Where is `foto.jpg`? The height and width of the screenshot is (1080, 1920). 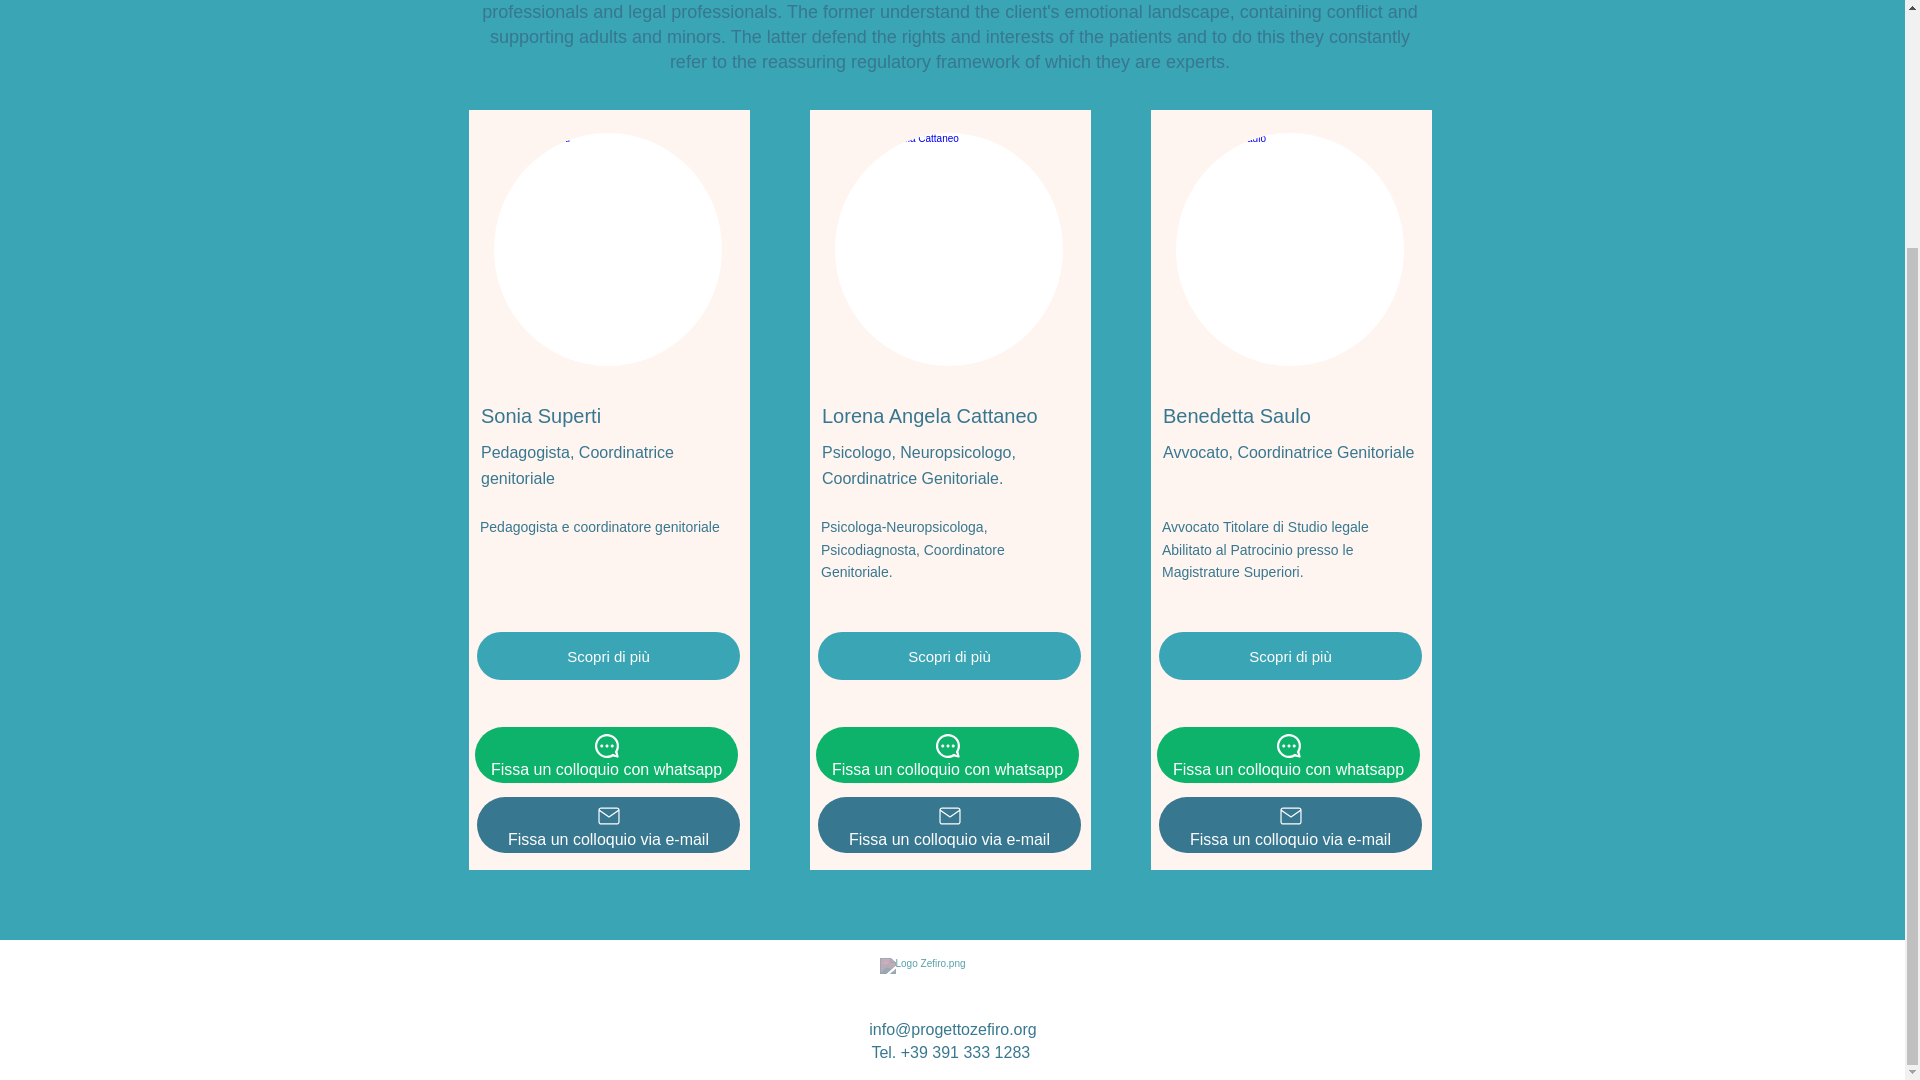 foto.jpg is located at coordinates (607, 249).